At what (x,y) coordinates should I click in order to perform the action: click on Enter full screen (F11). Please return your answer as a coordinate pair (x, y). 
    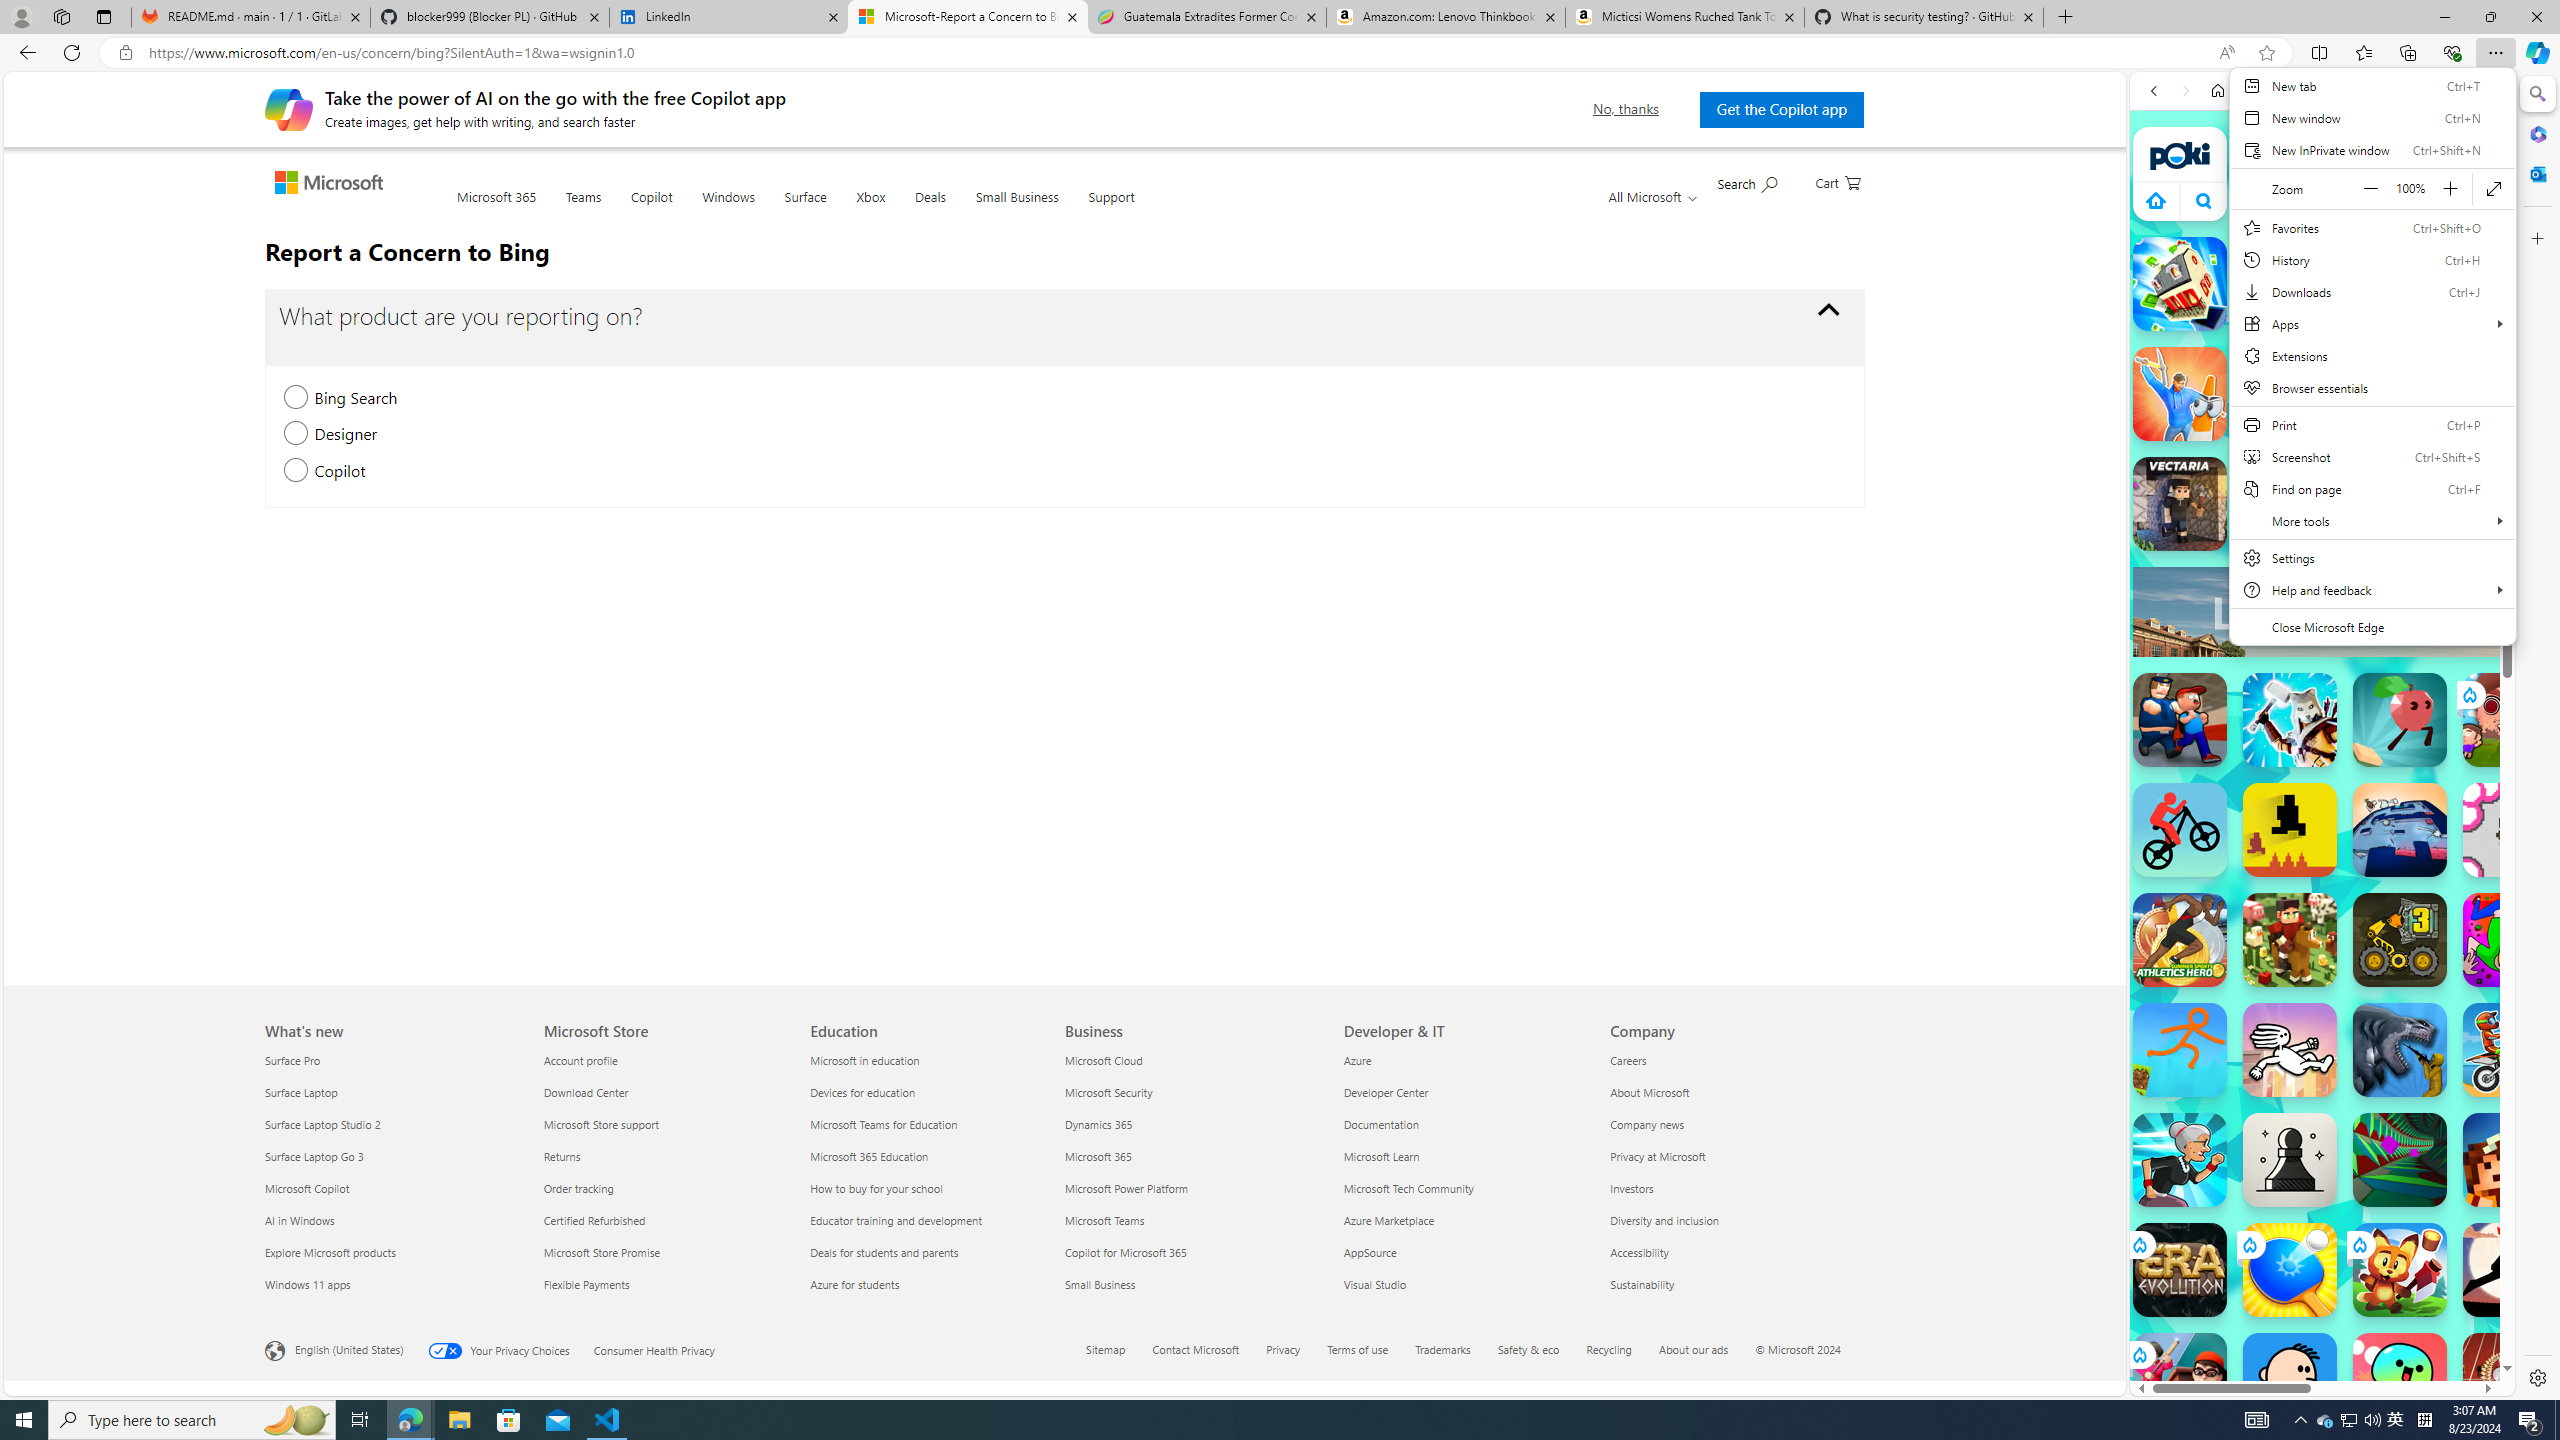
    Looking at the image, I should click on (2494, 188).